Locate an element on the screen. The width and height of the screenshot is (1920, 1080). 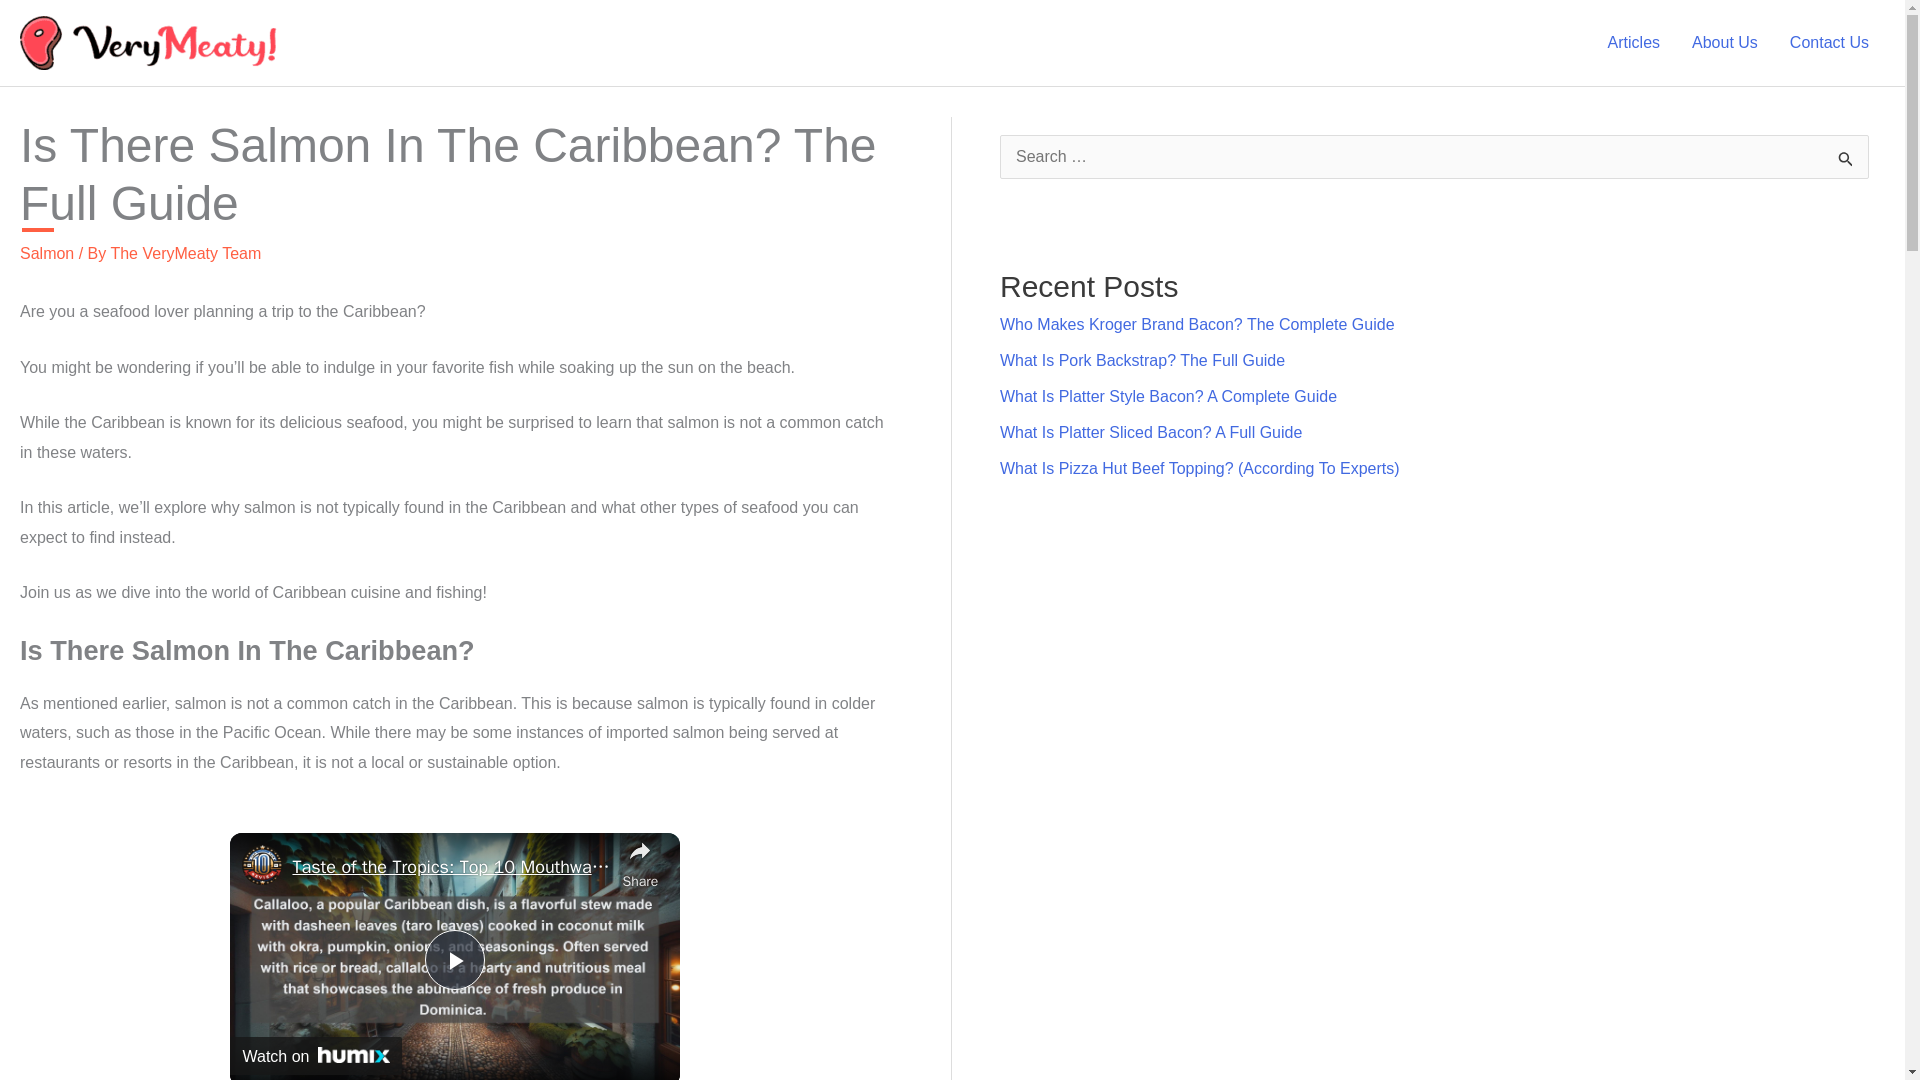
Articles is located at coordinates (1634, 42).